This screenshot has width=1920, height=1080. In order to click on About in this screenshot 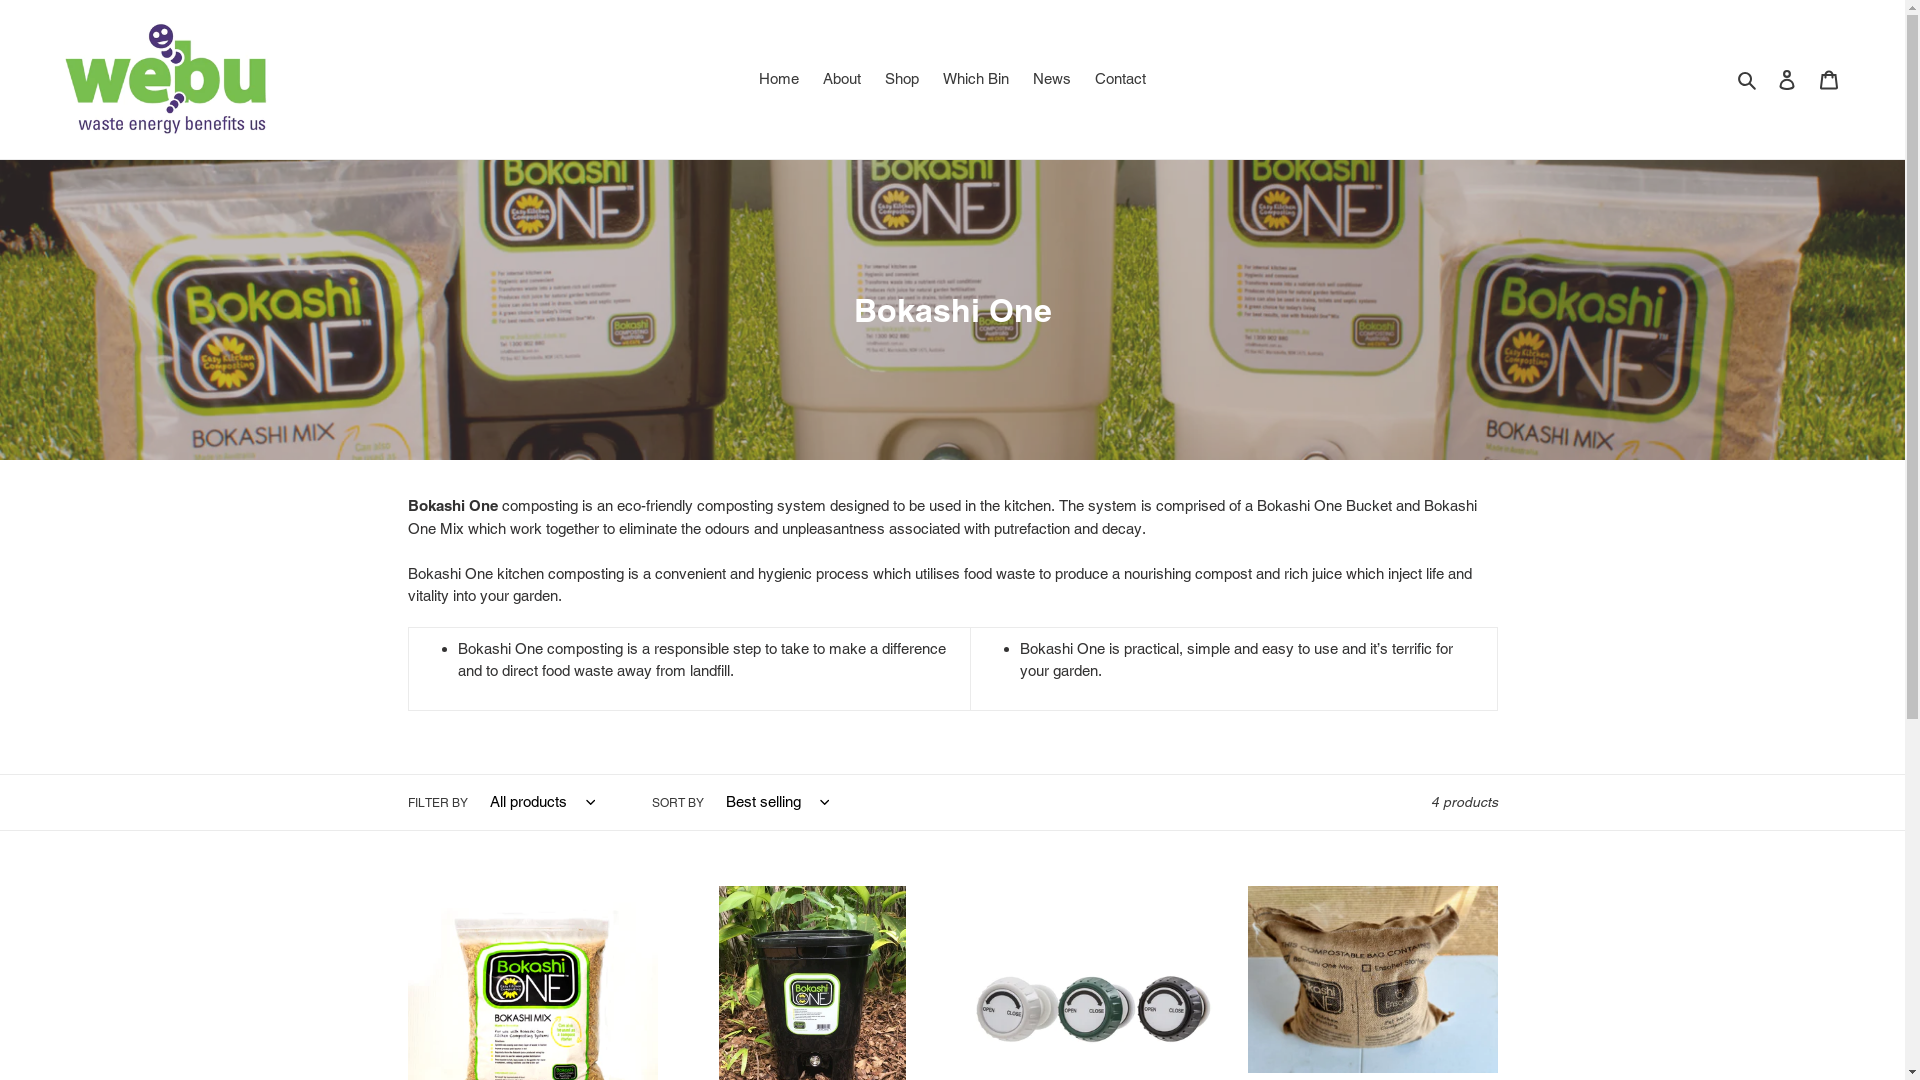, I will do `click(842, 80)`.